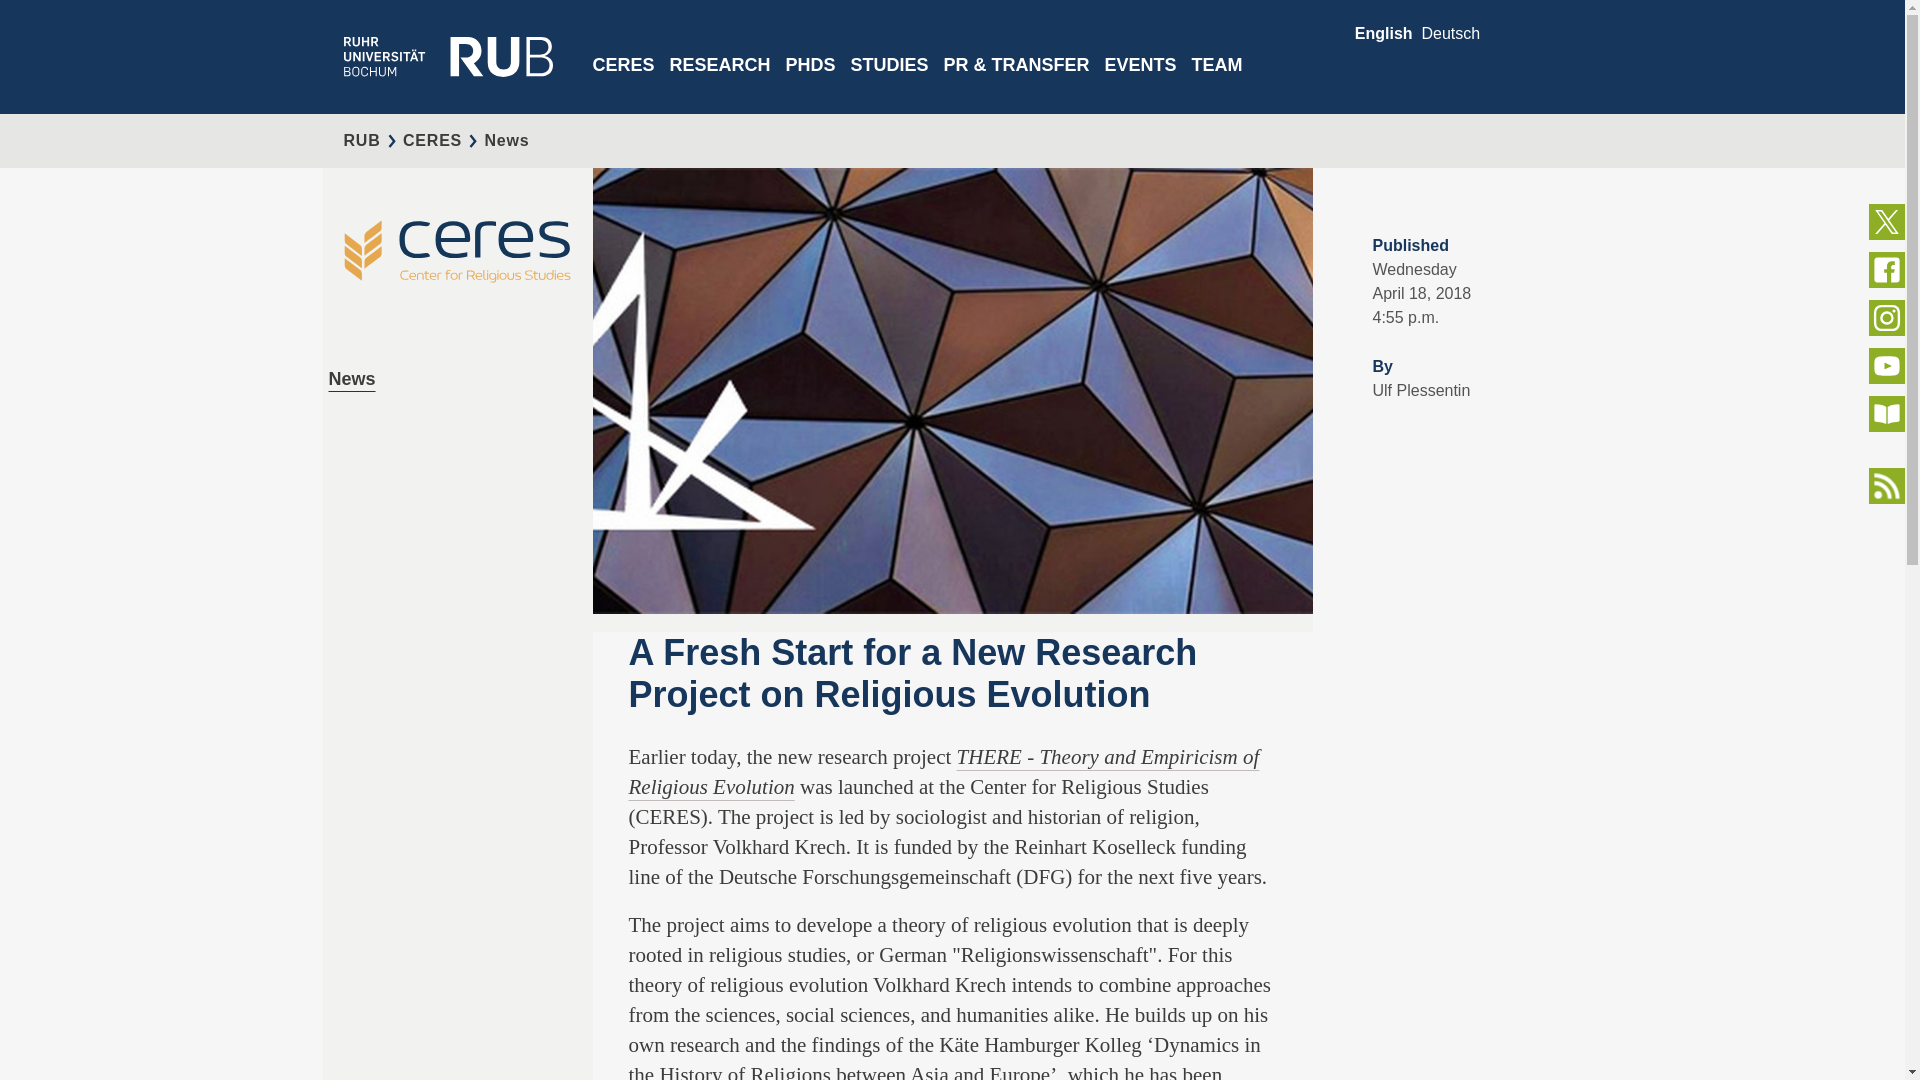 This screenshot has width=1920, height=1080. What do you see at coordinates (890, 82) in the screenshot?
I see `STUDIES` at bounding box center [890, 82].